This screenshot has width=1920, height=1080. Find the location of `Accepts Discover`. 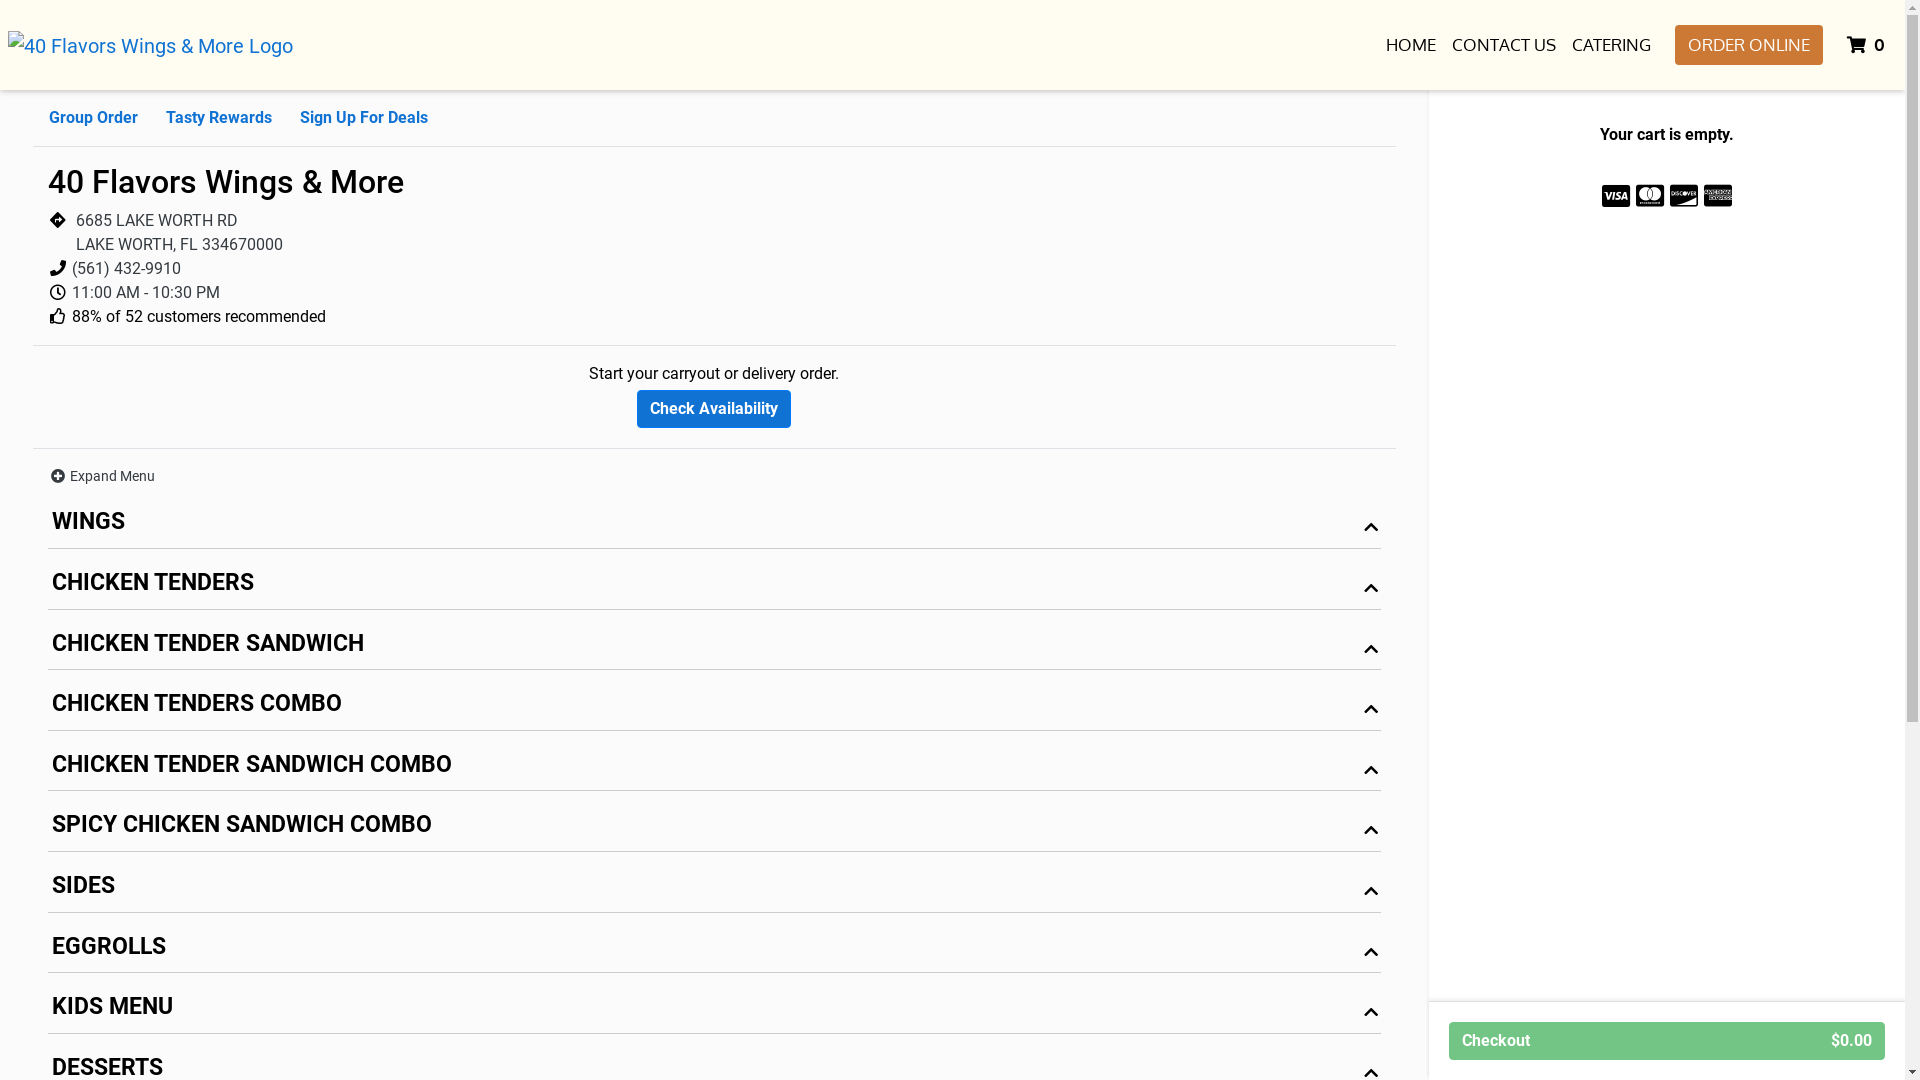

Accepts Discover is located at coordinates (1684, 196).